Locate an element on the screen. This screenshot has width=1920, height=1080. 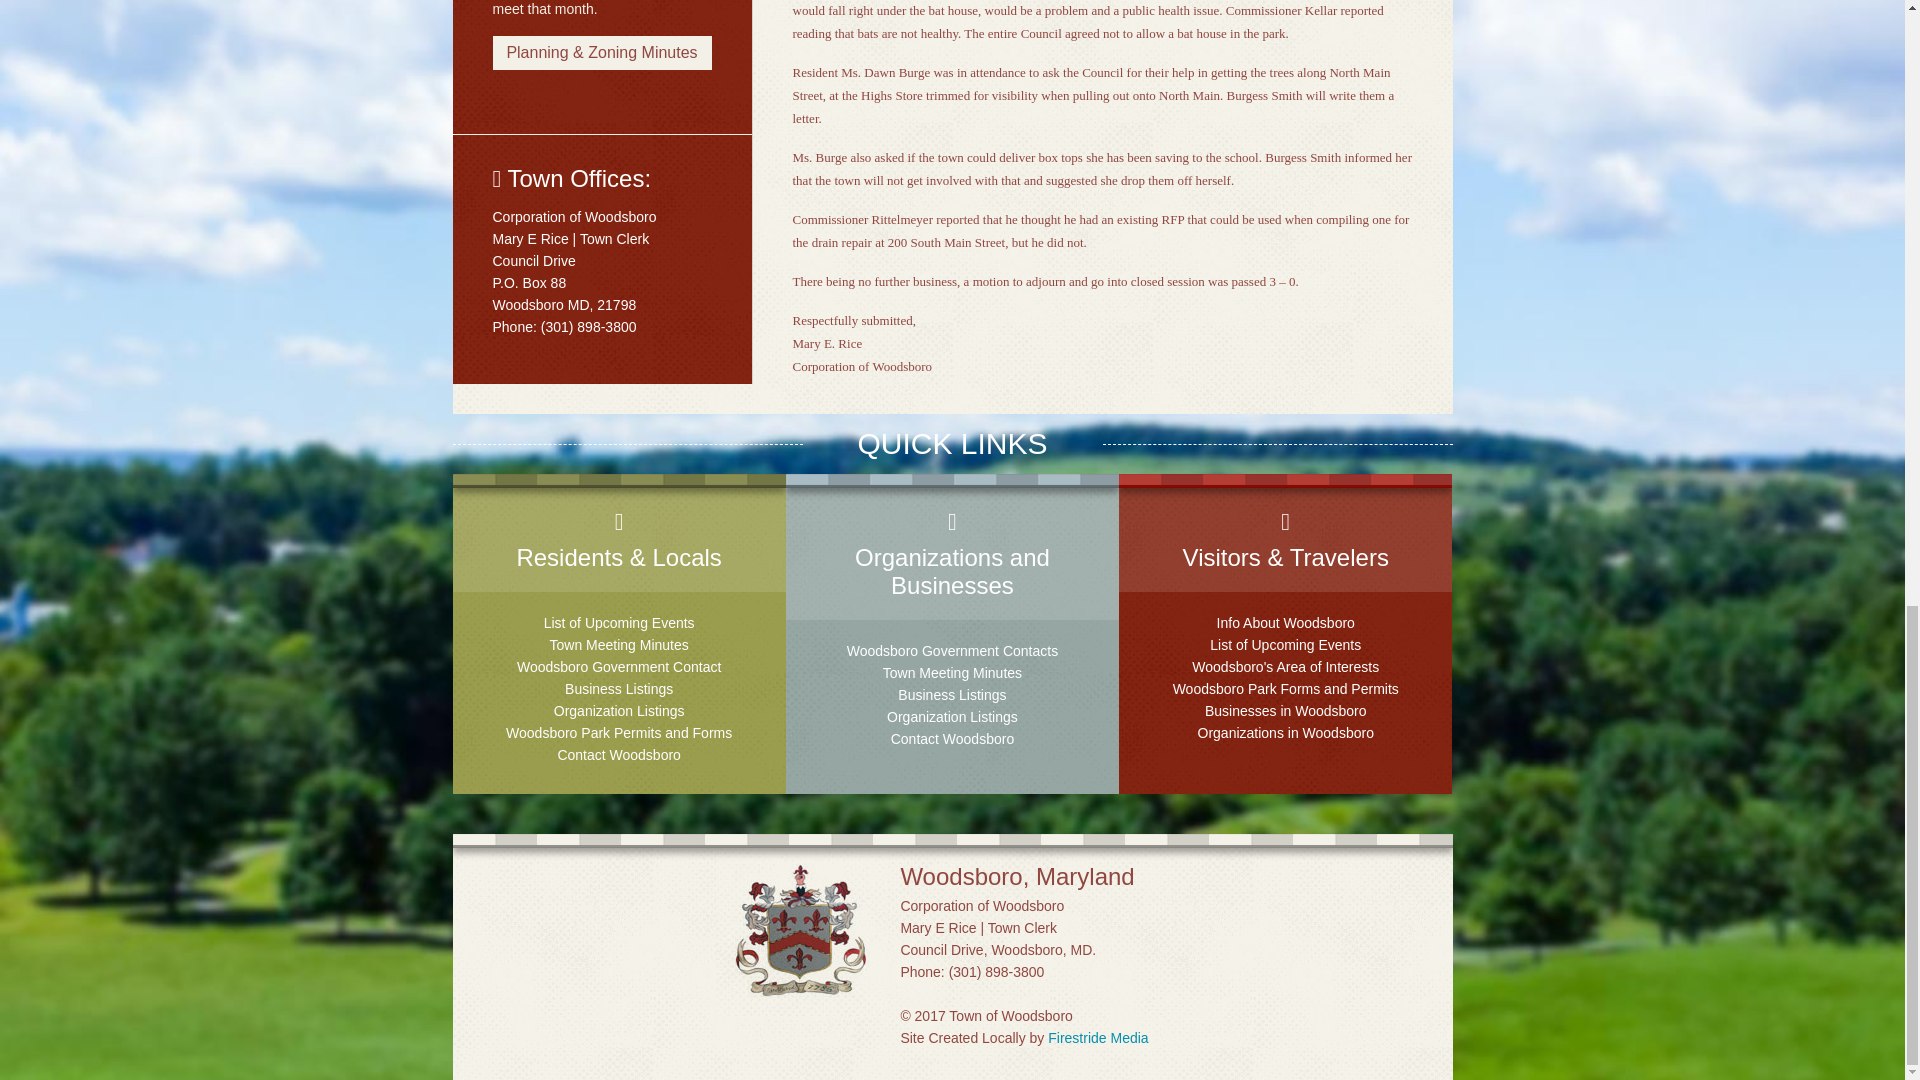
Contact Woodsboro is located at coordinates (618, 754).